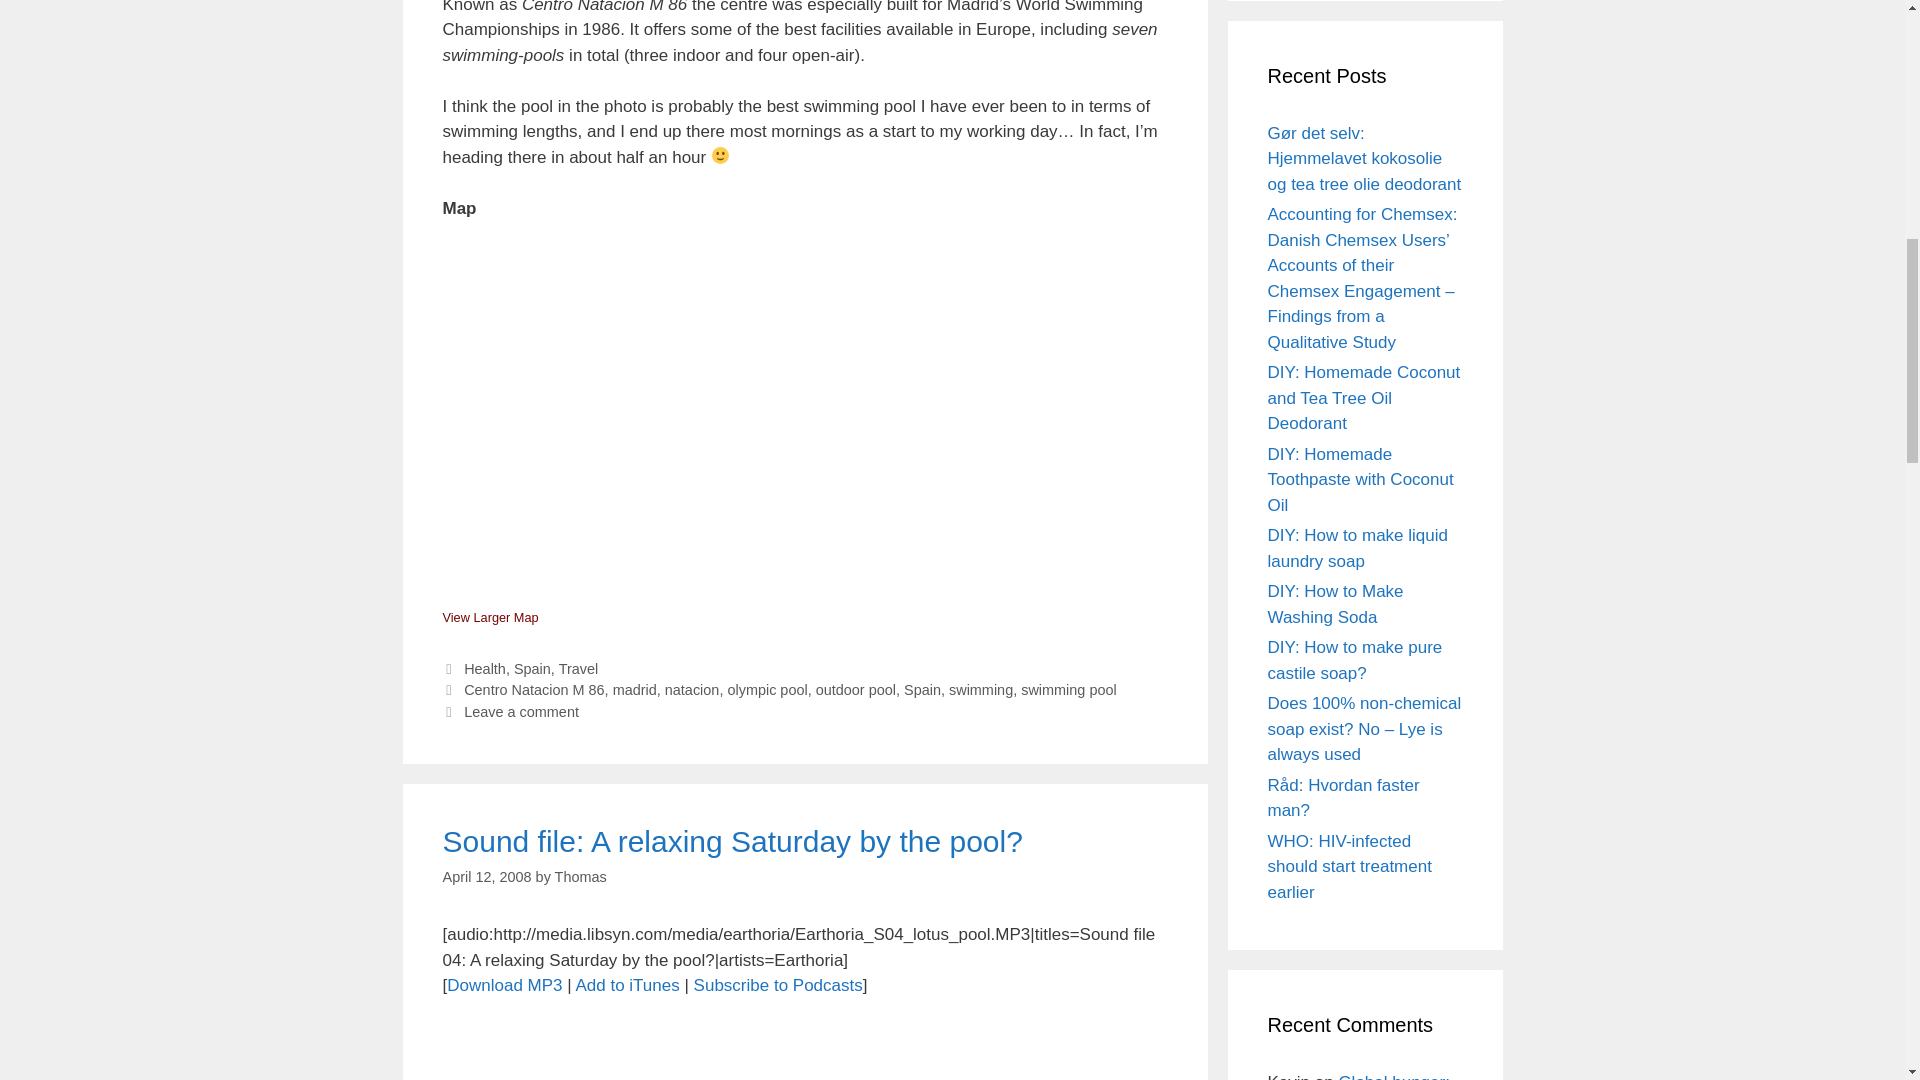 The width and height of the screenshot is (1920, 1080). What do you see at coordinates (489, 618) in the screenshot?
I see `View Larger Map` at bounding box center [489, 618].